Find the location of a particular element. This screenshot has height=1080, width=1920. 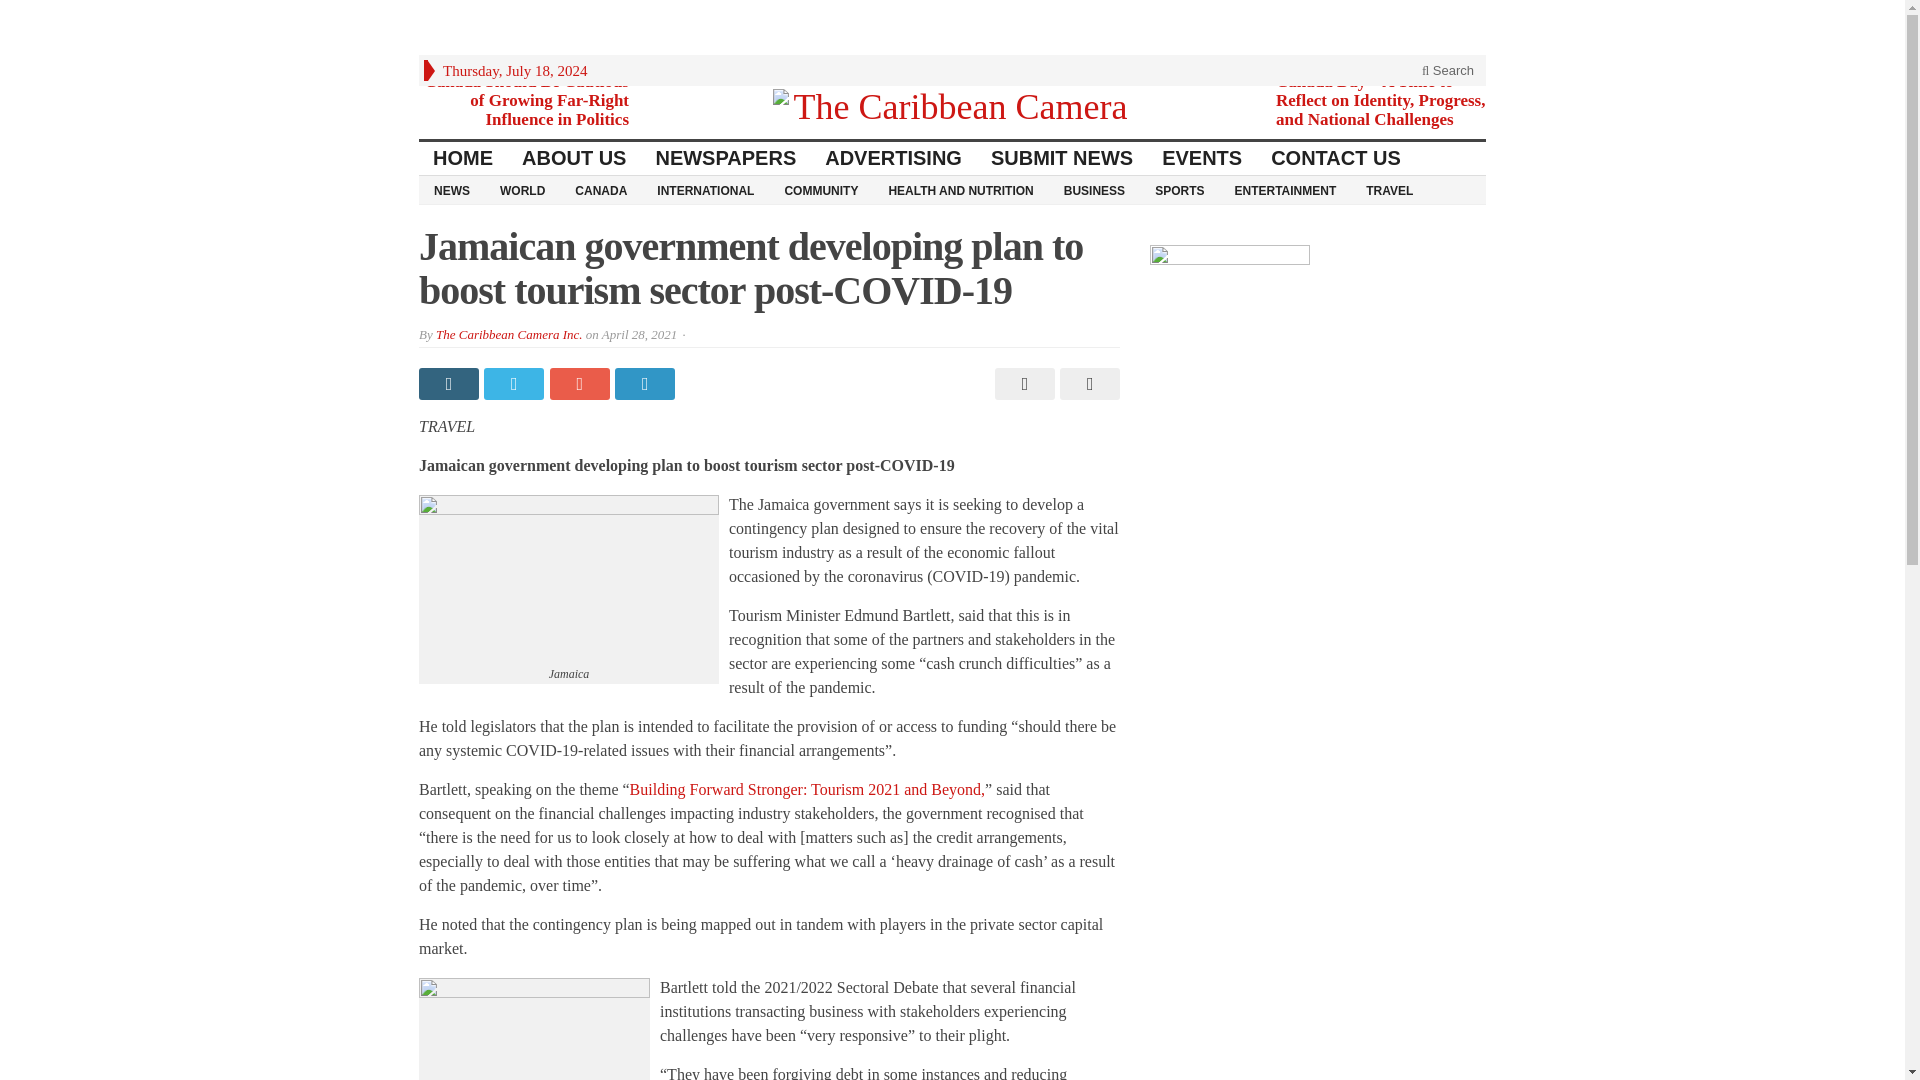

SUBMIT NEWS is located at coordinates (1062, 158).